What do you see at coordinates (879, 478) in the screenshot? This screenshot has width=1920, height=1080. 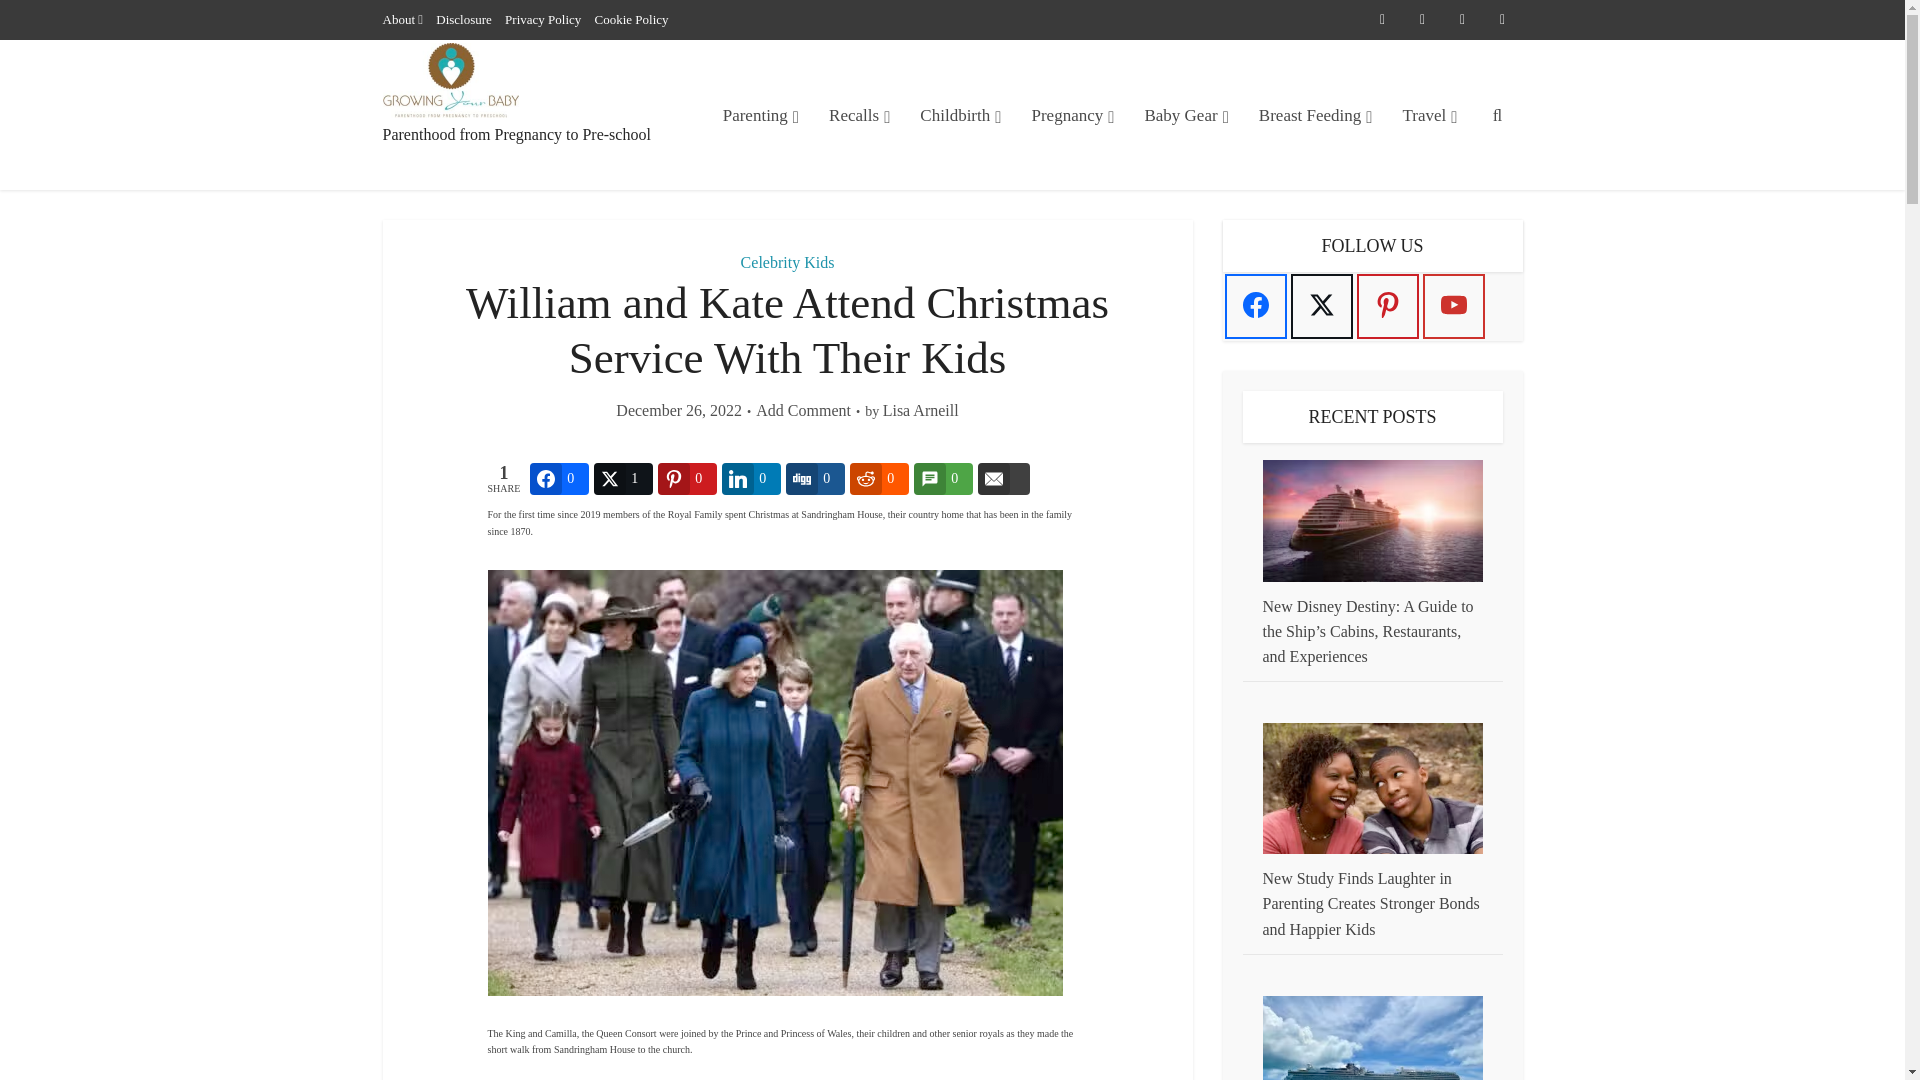 I see `Share on Reddit` at bounding box center [879, 478].